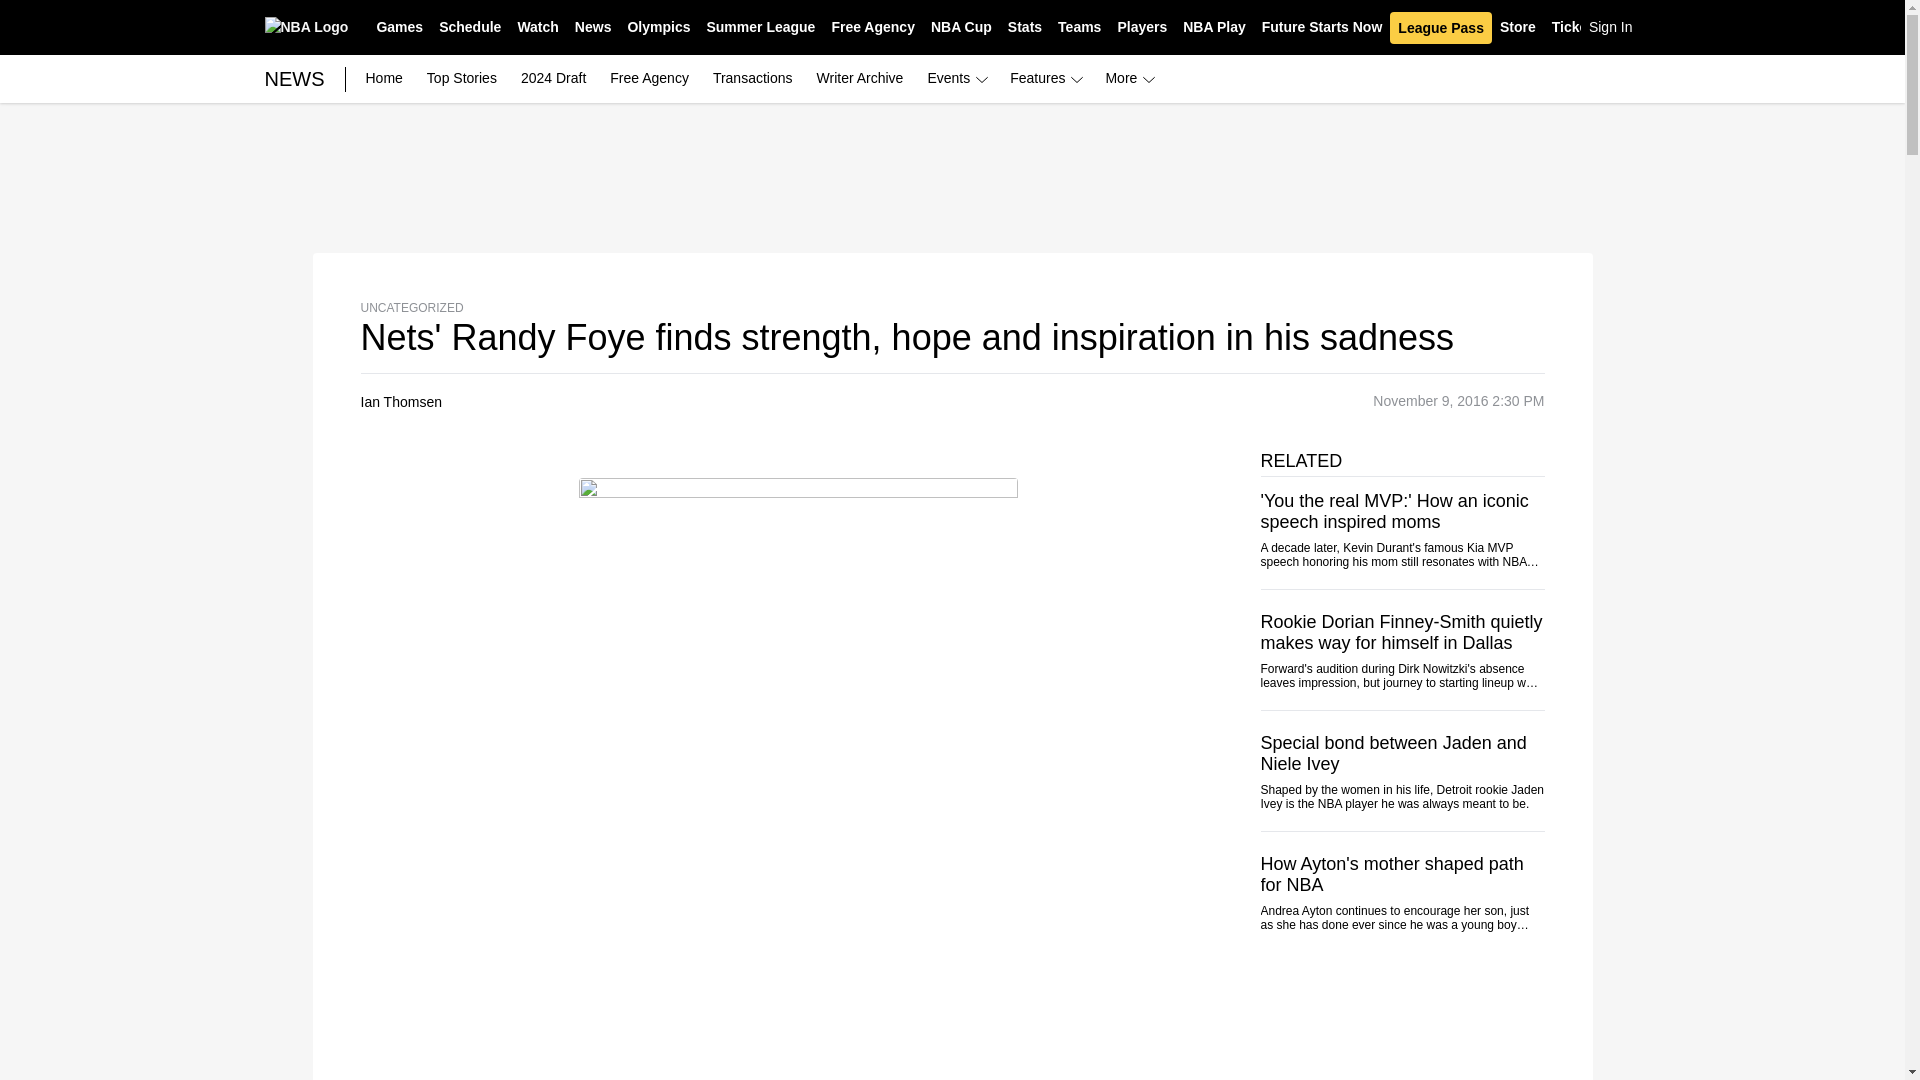 The width and height of the screenshot is (1920, 1080). Describe the element at coordinates (537, 28) in the screenshot. I see `Watch` at that location.